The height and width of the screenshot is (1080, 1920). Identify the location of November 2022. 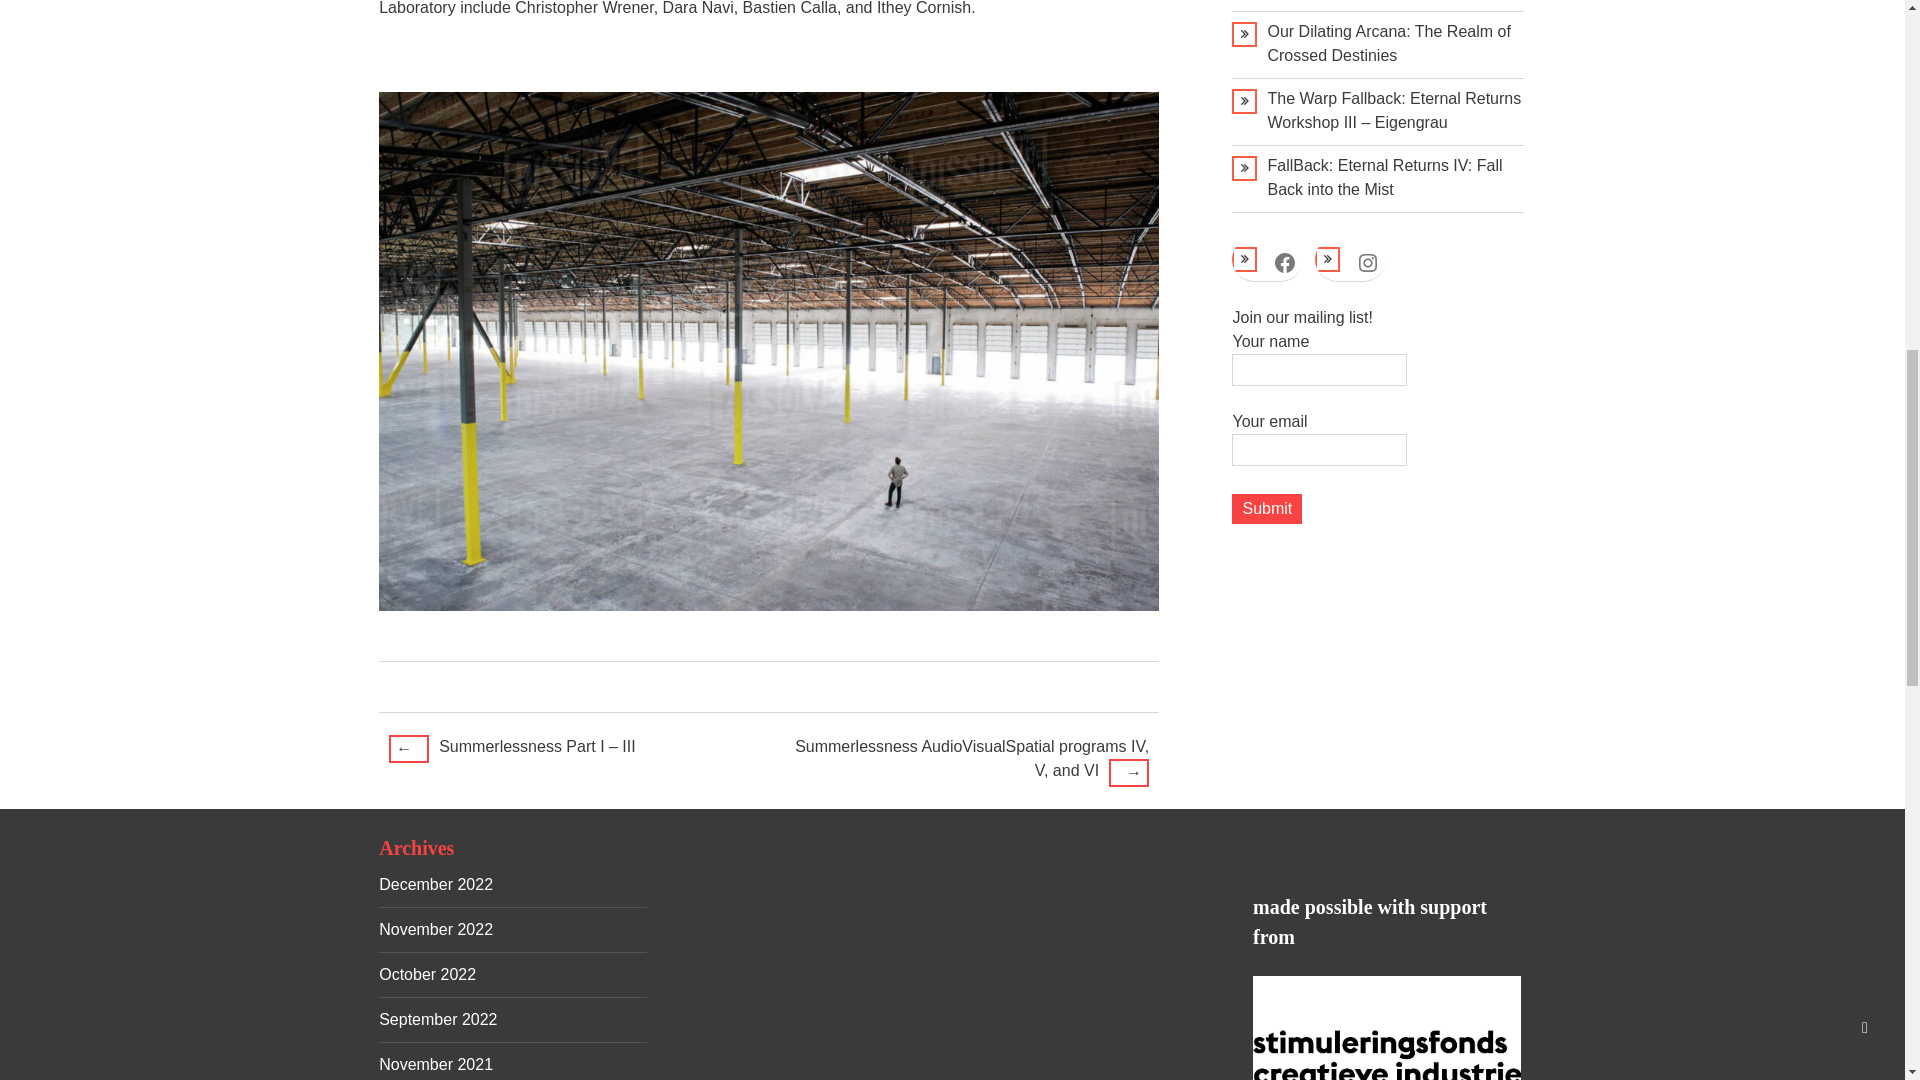
(436, 930).